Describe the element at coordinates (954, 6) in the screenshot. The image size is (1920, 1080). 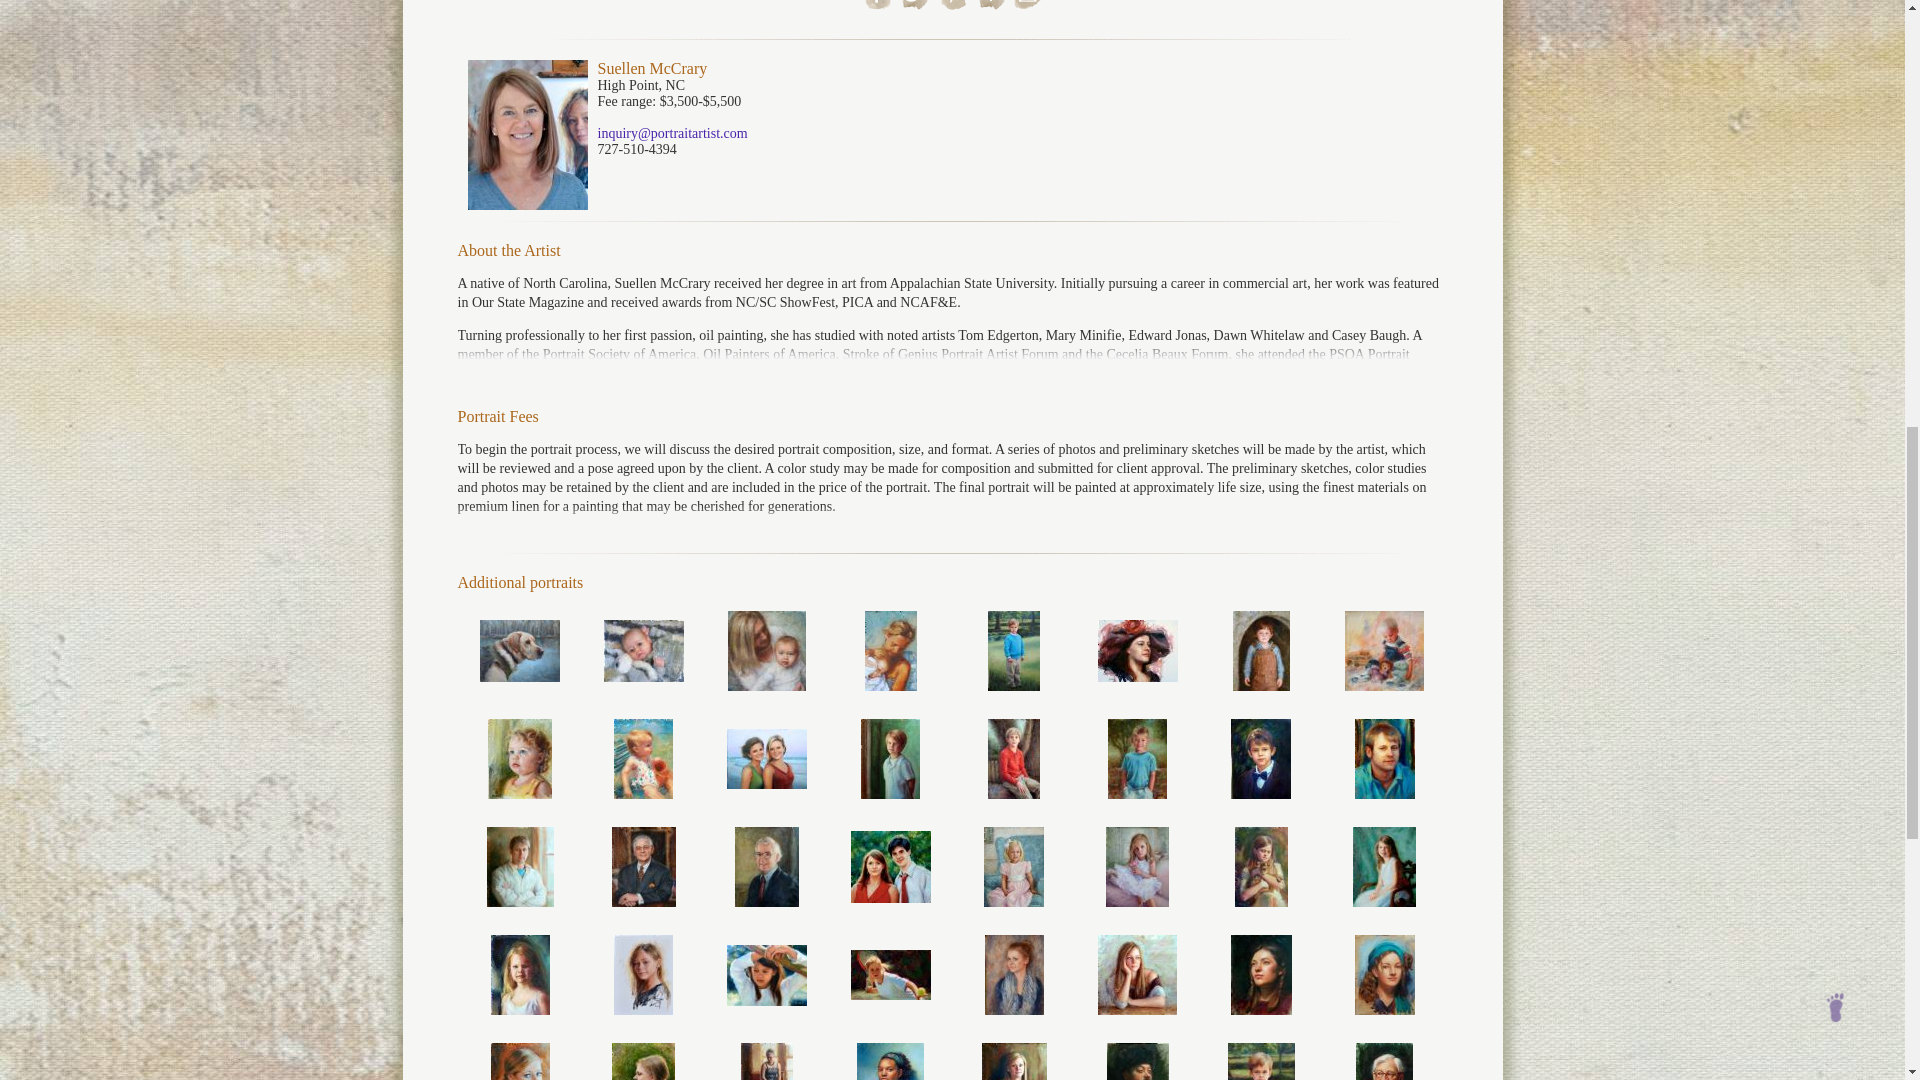
I see `Pin it` at that location.